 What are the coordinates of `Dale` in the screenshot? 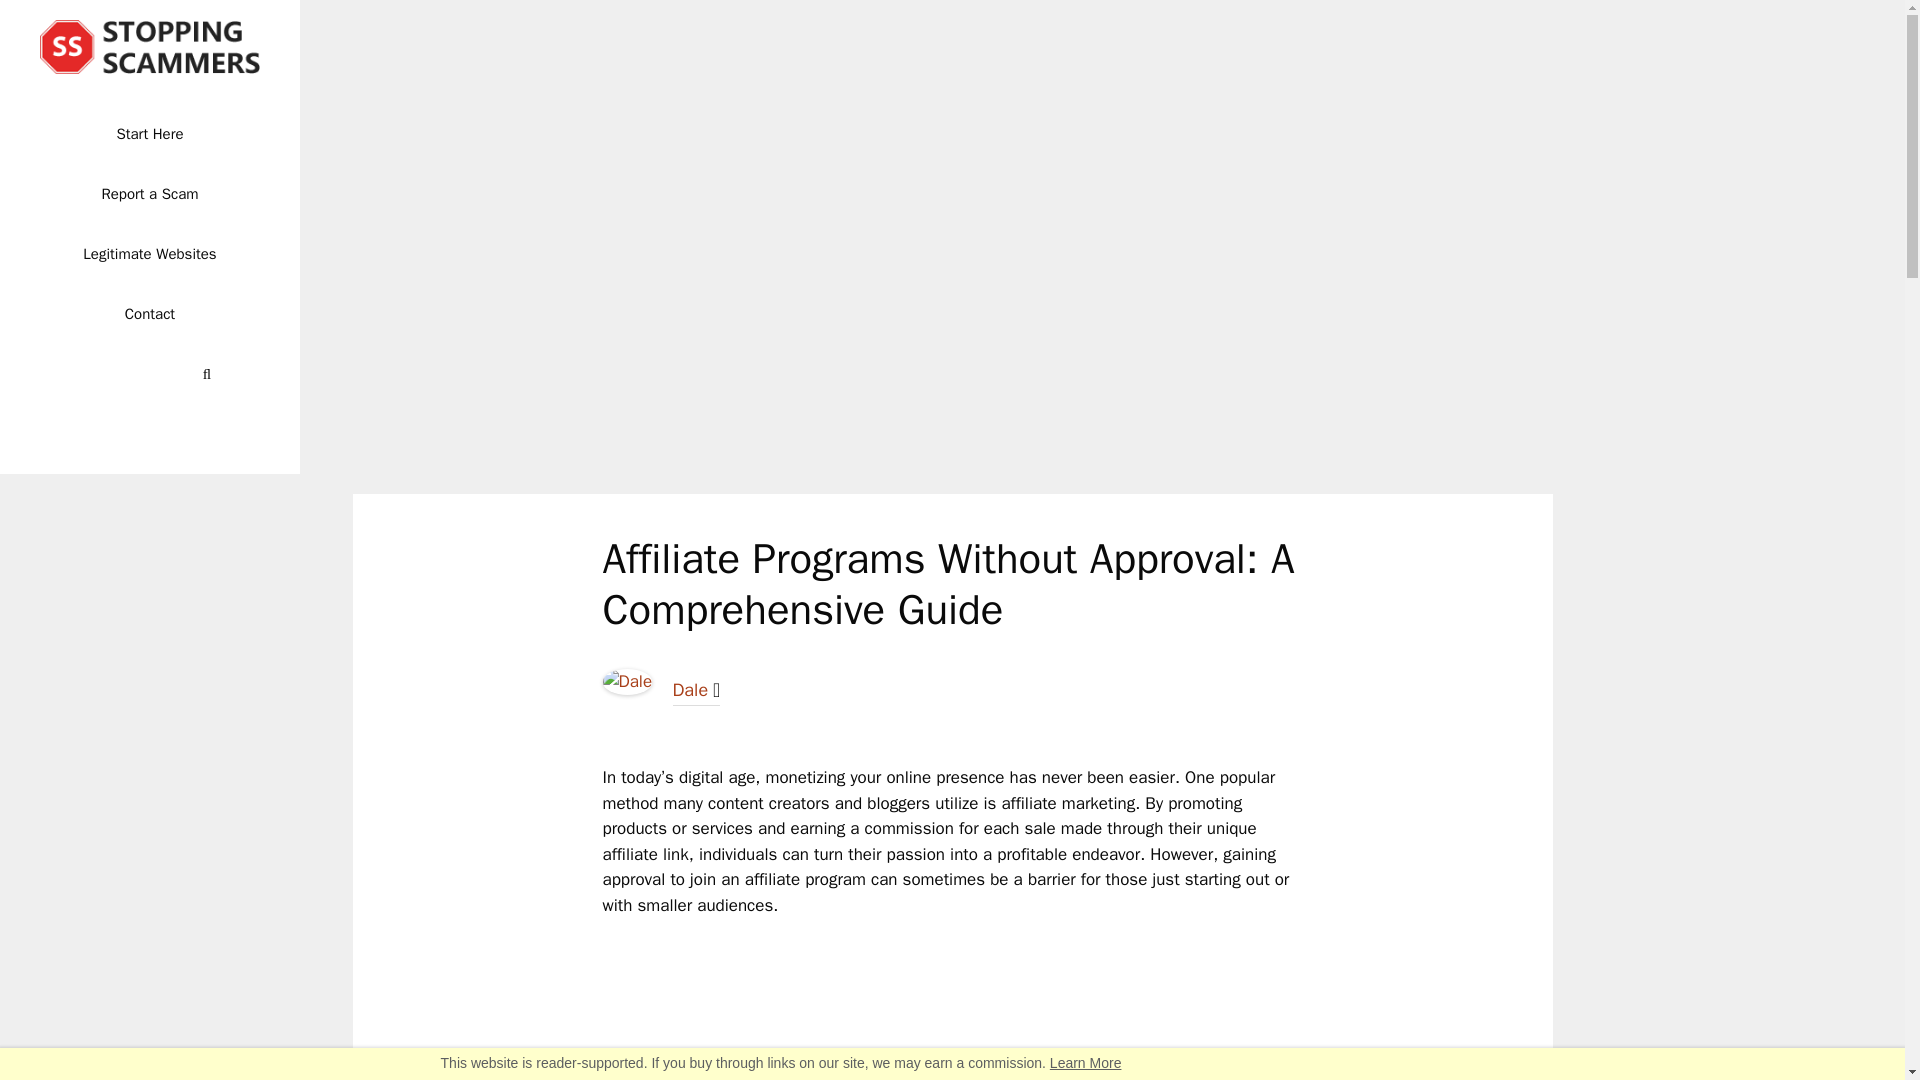 It's located at (690, 690).